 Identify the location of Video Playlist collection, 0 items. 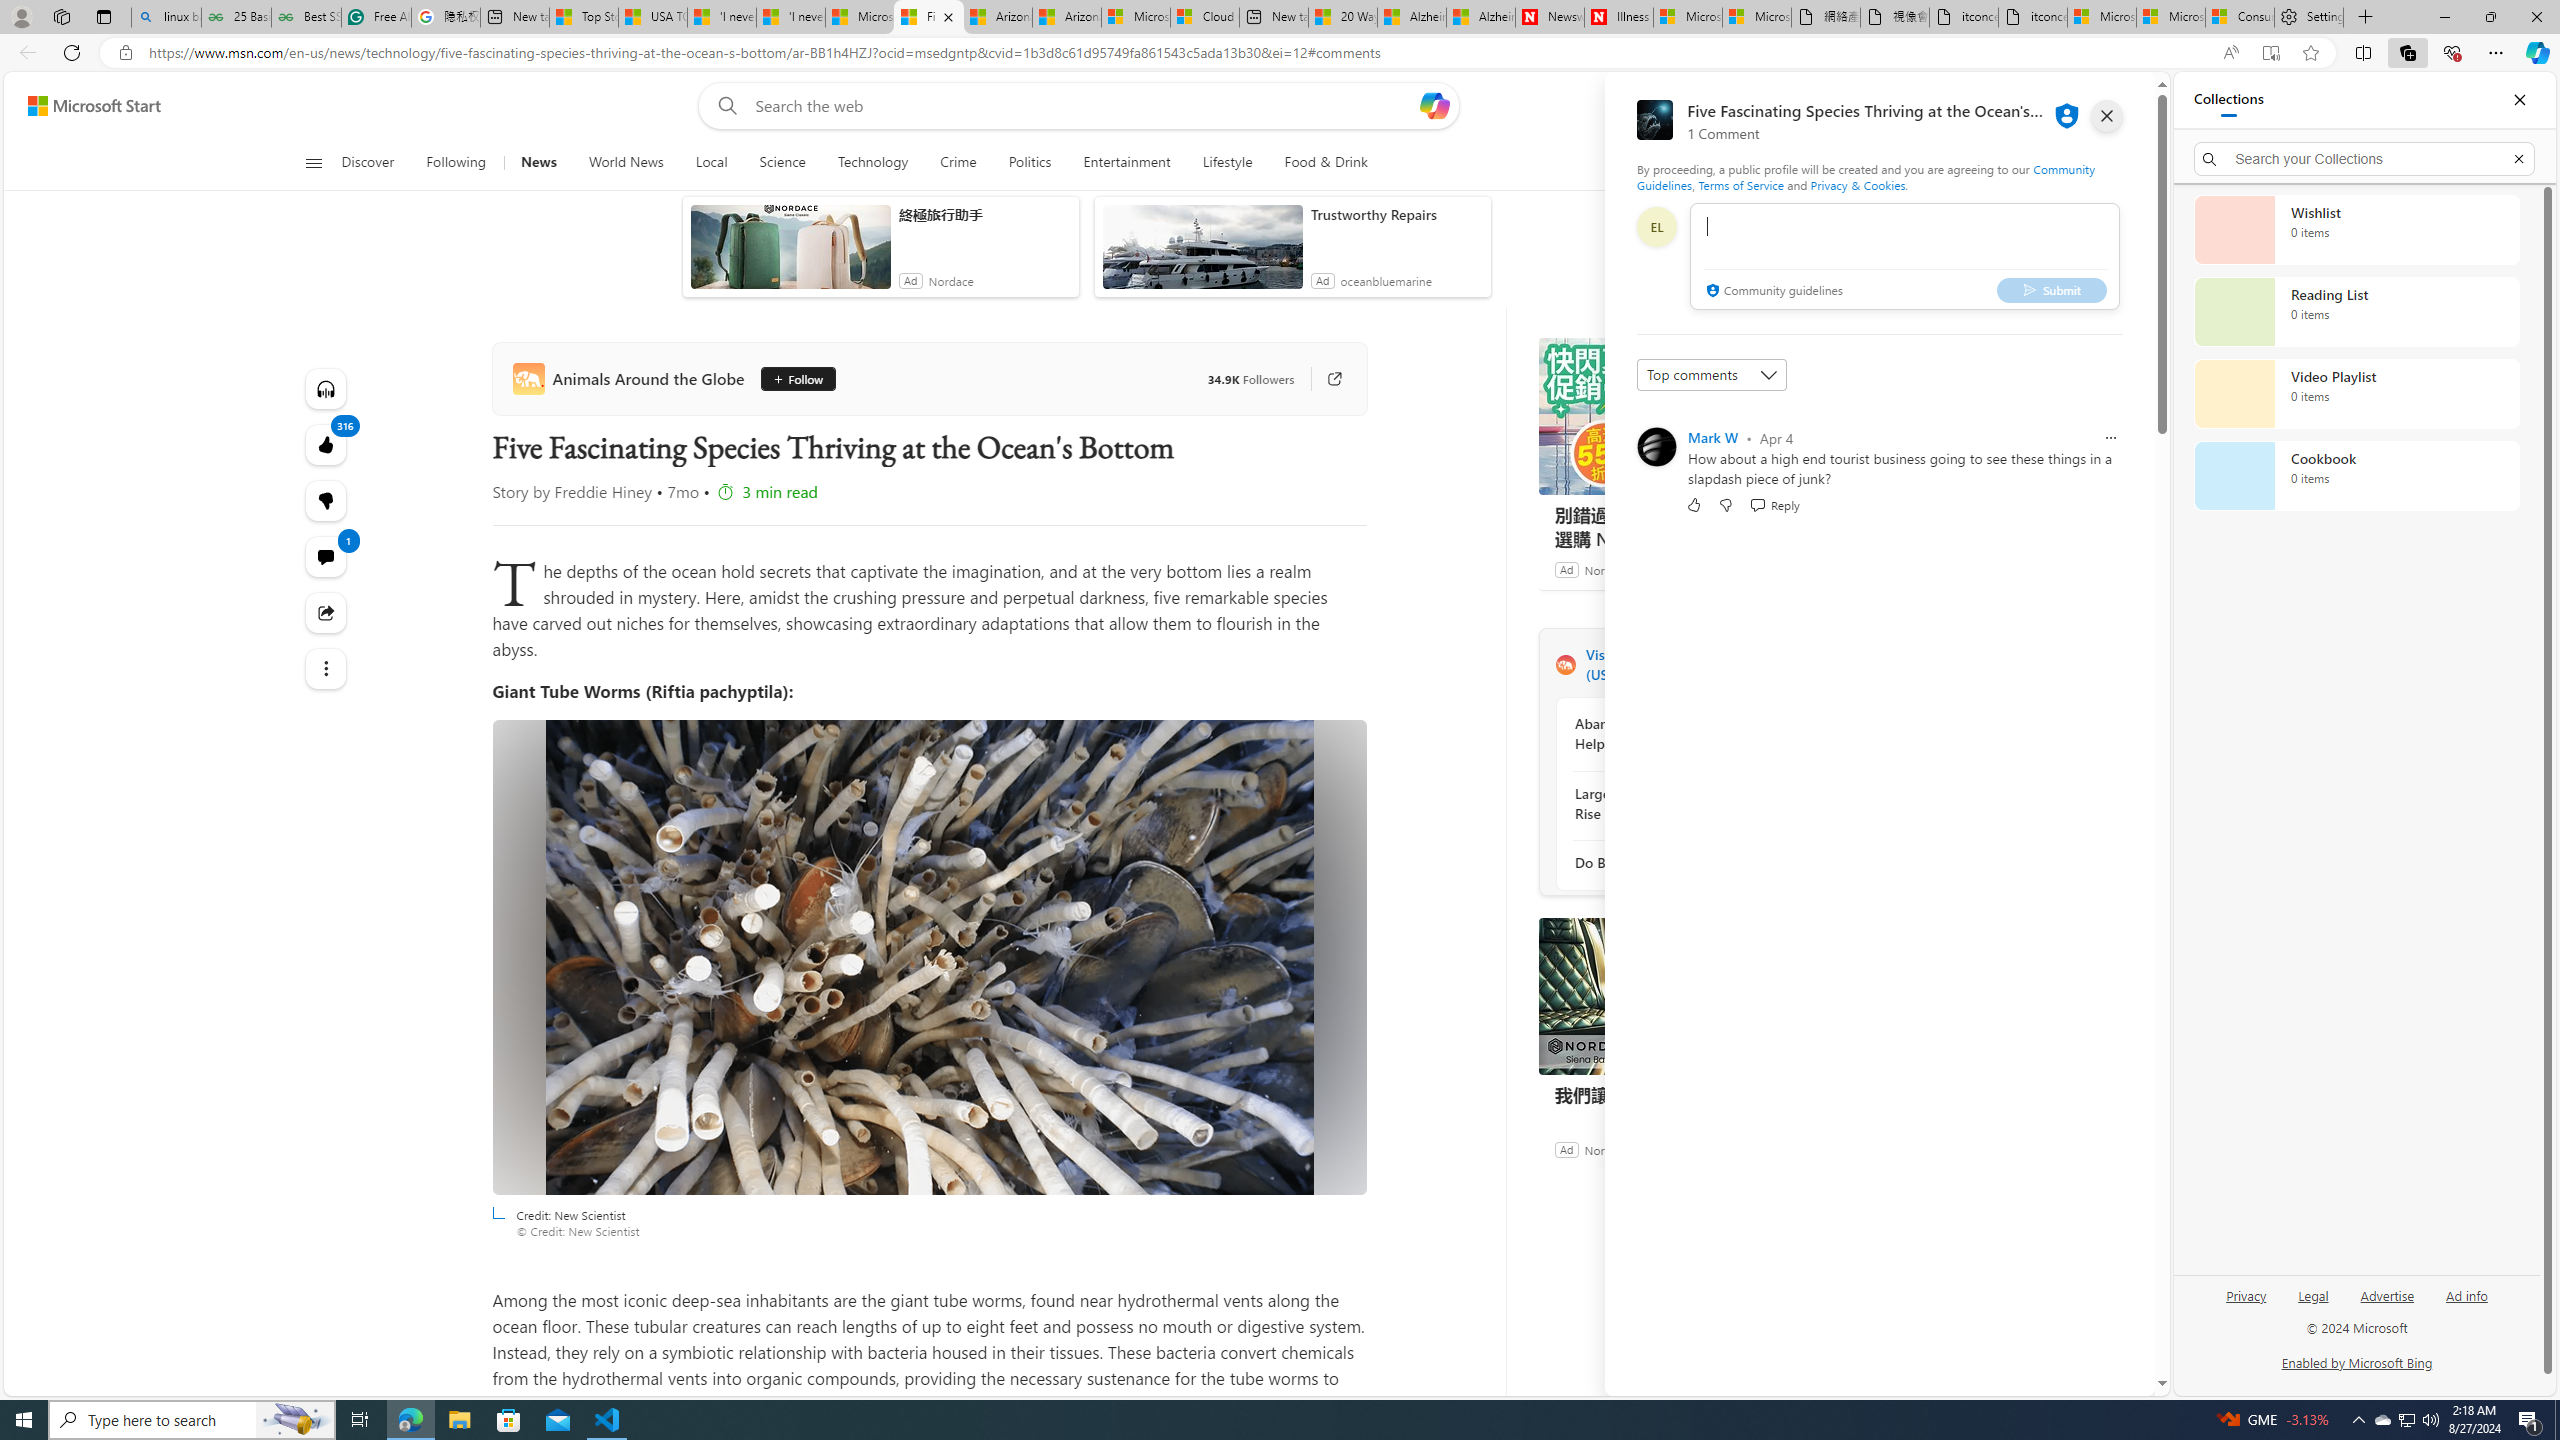
(2356, 394).